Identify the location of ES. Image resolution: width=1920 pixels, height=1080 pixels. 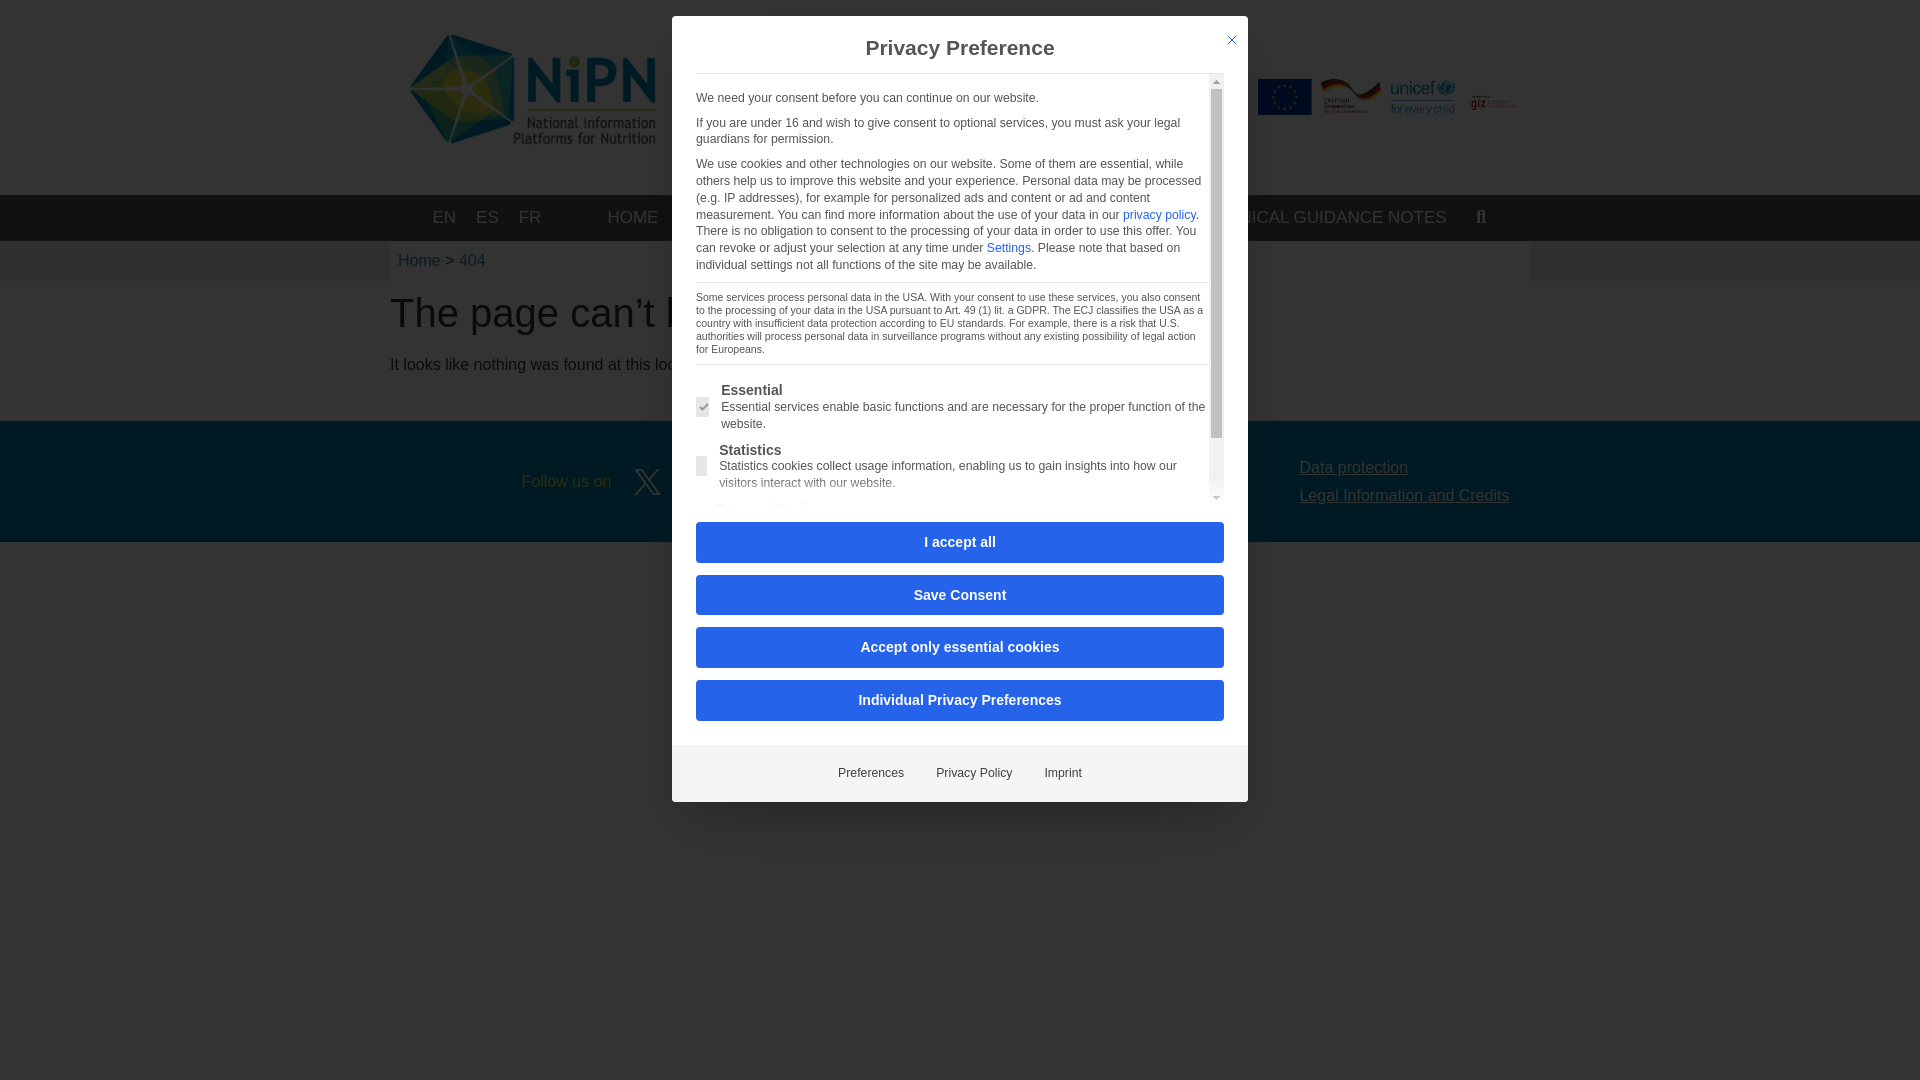
(487, 218).